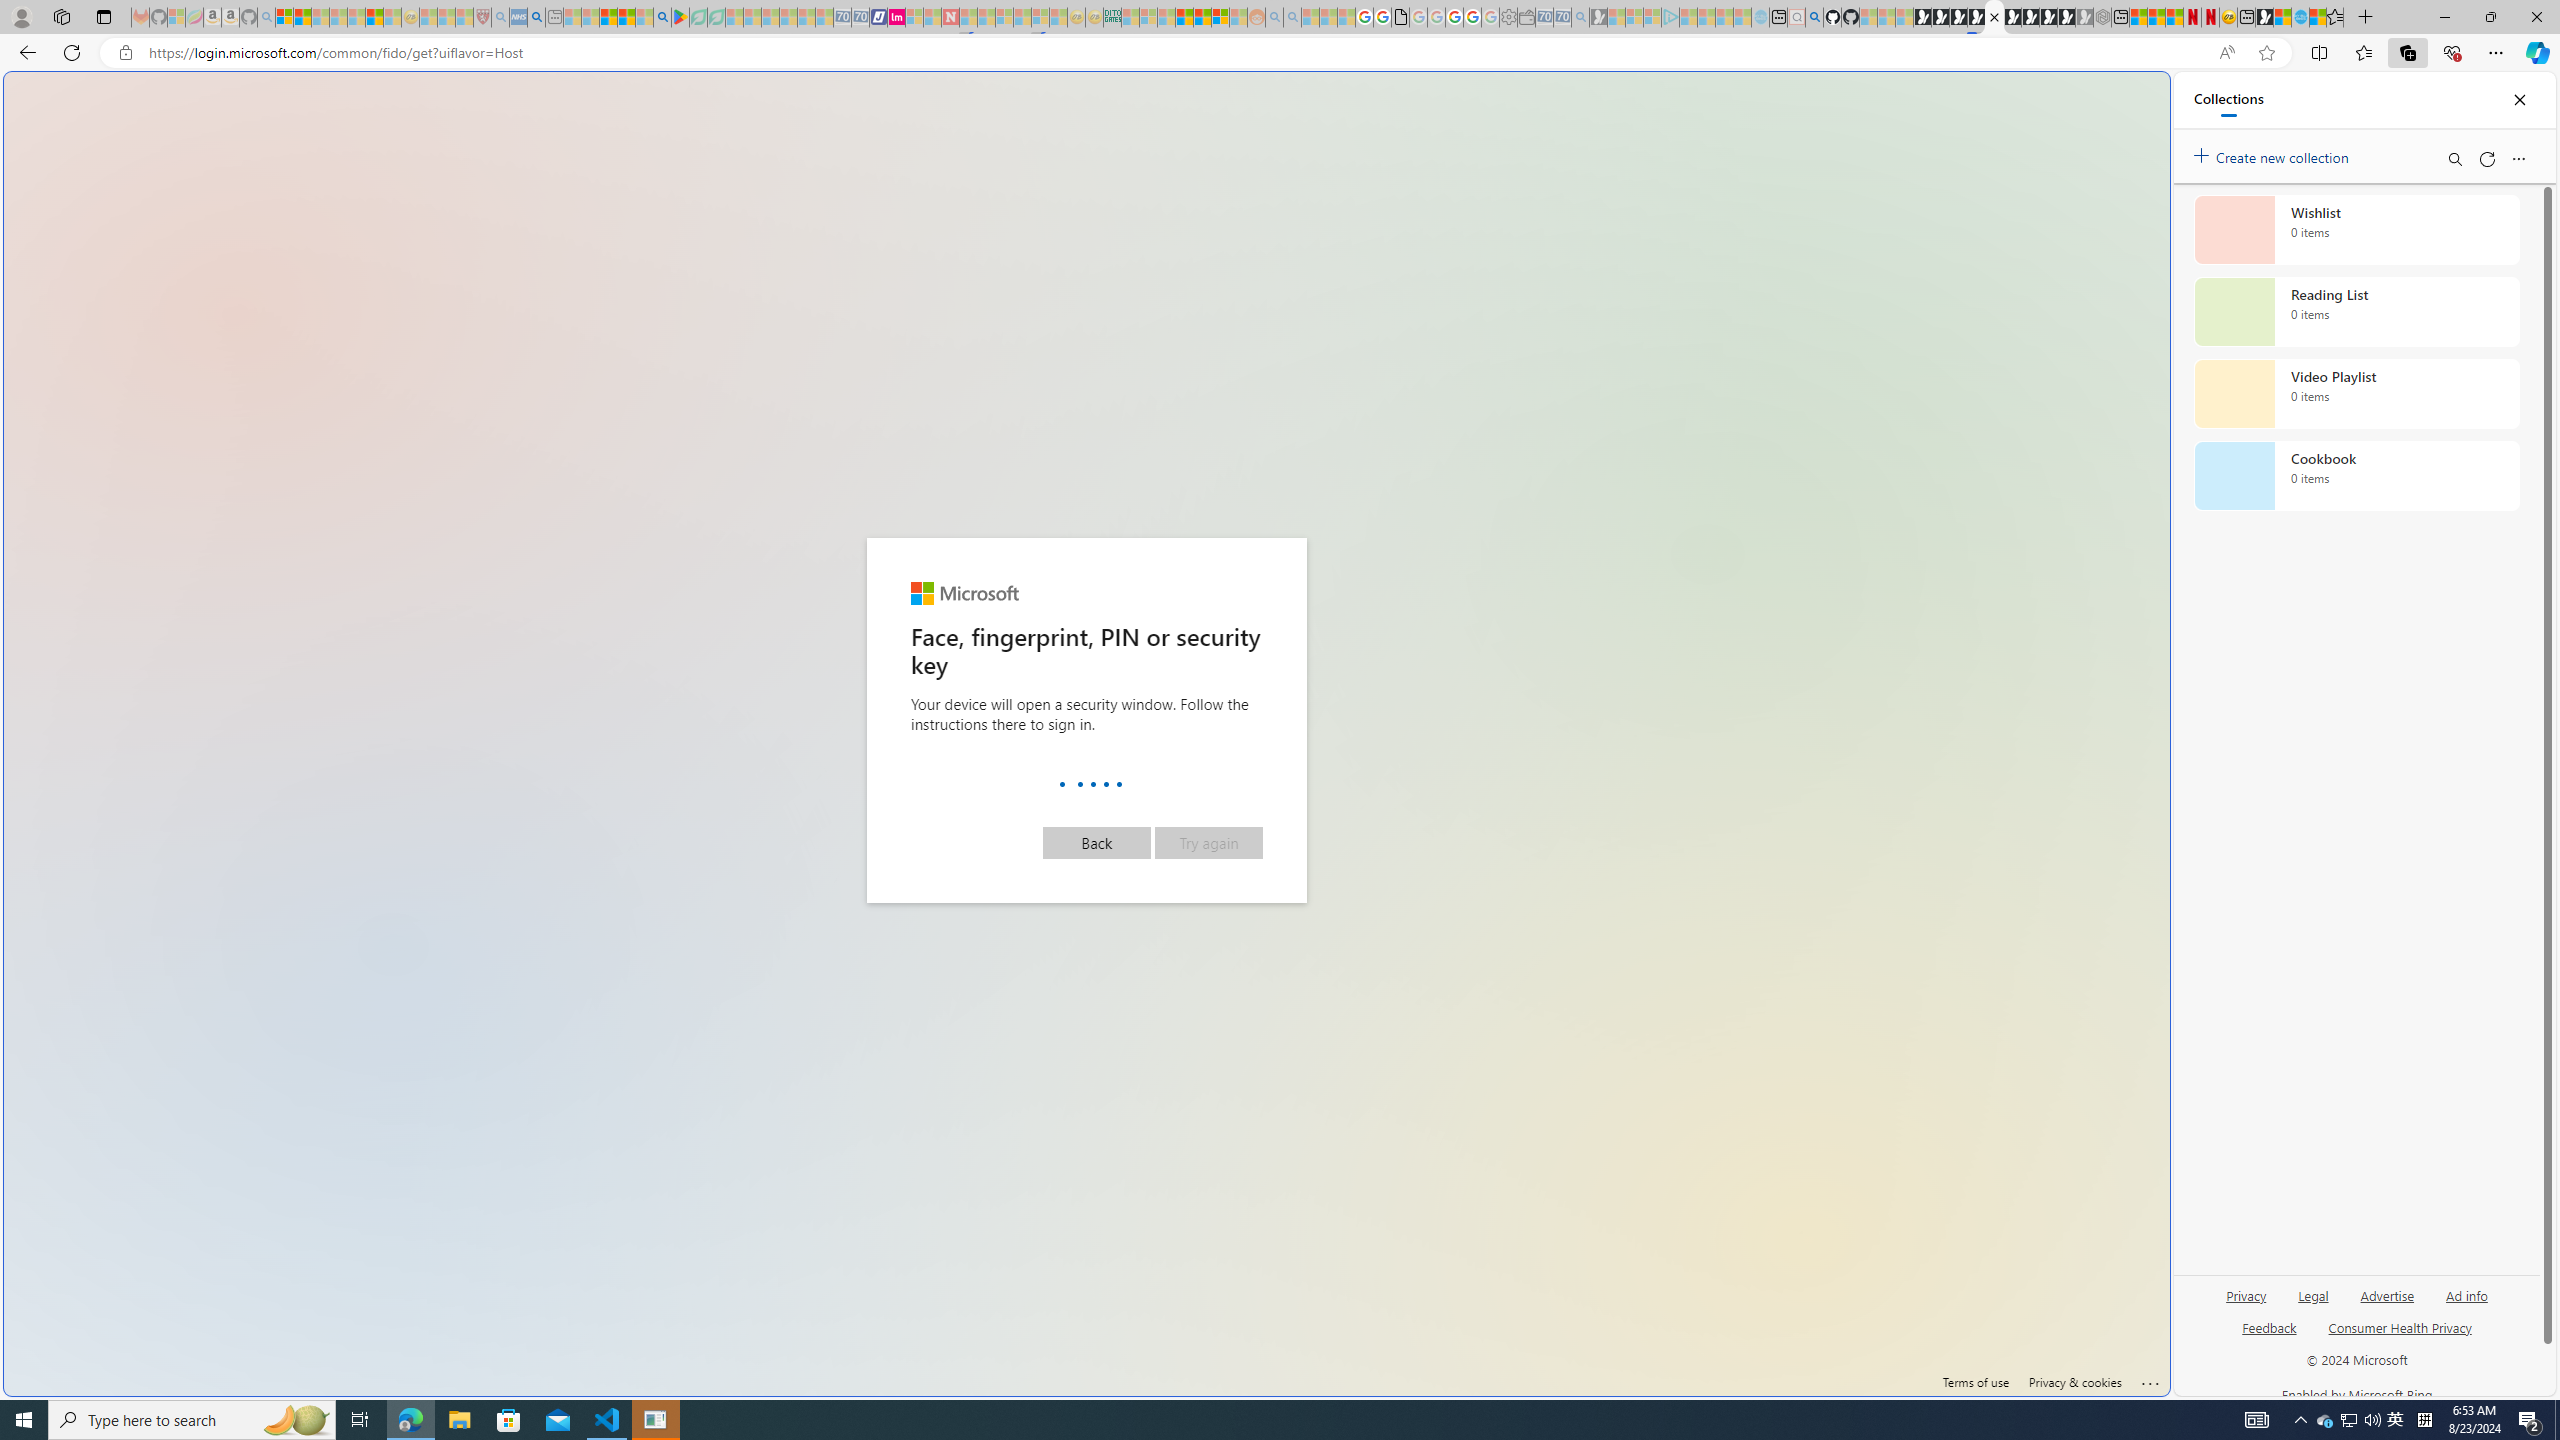 This screenshot has width=2560, height=1440. Describe the element at coordinates (1580, 17) in the screenshot. I see `Bing Real Estate - Home sales and rental listings - Sleeping` at that location.